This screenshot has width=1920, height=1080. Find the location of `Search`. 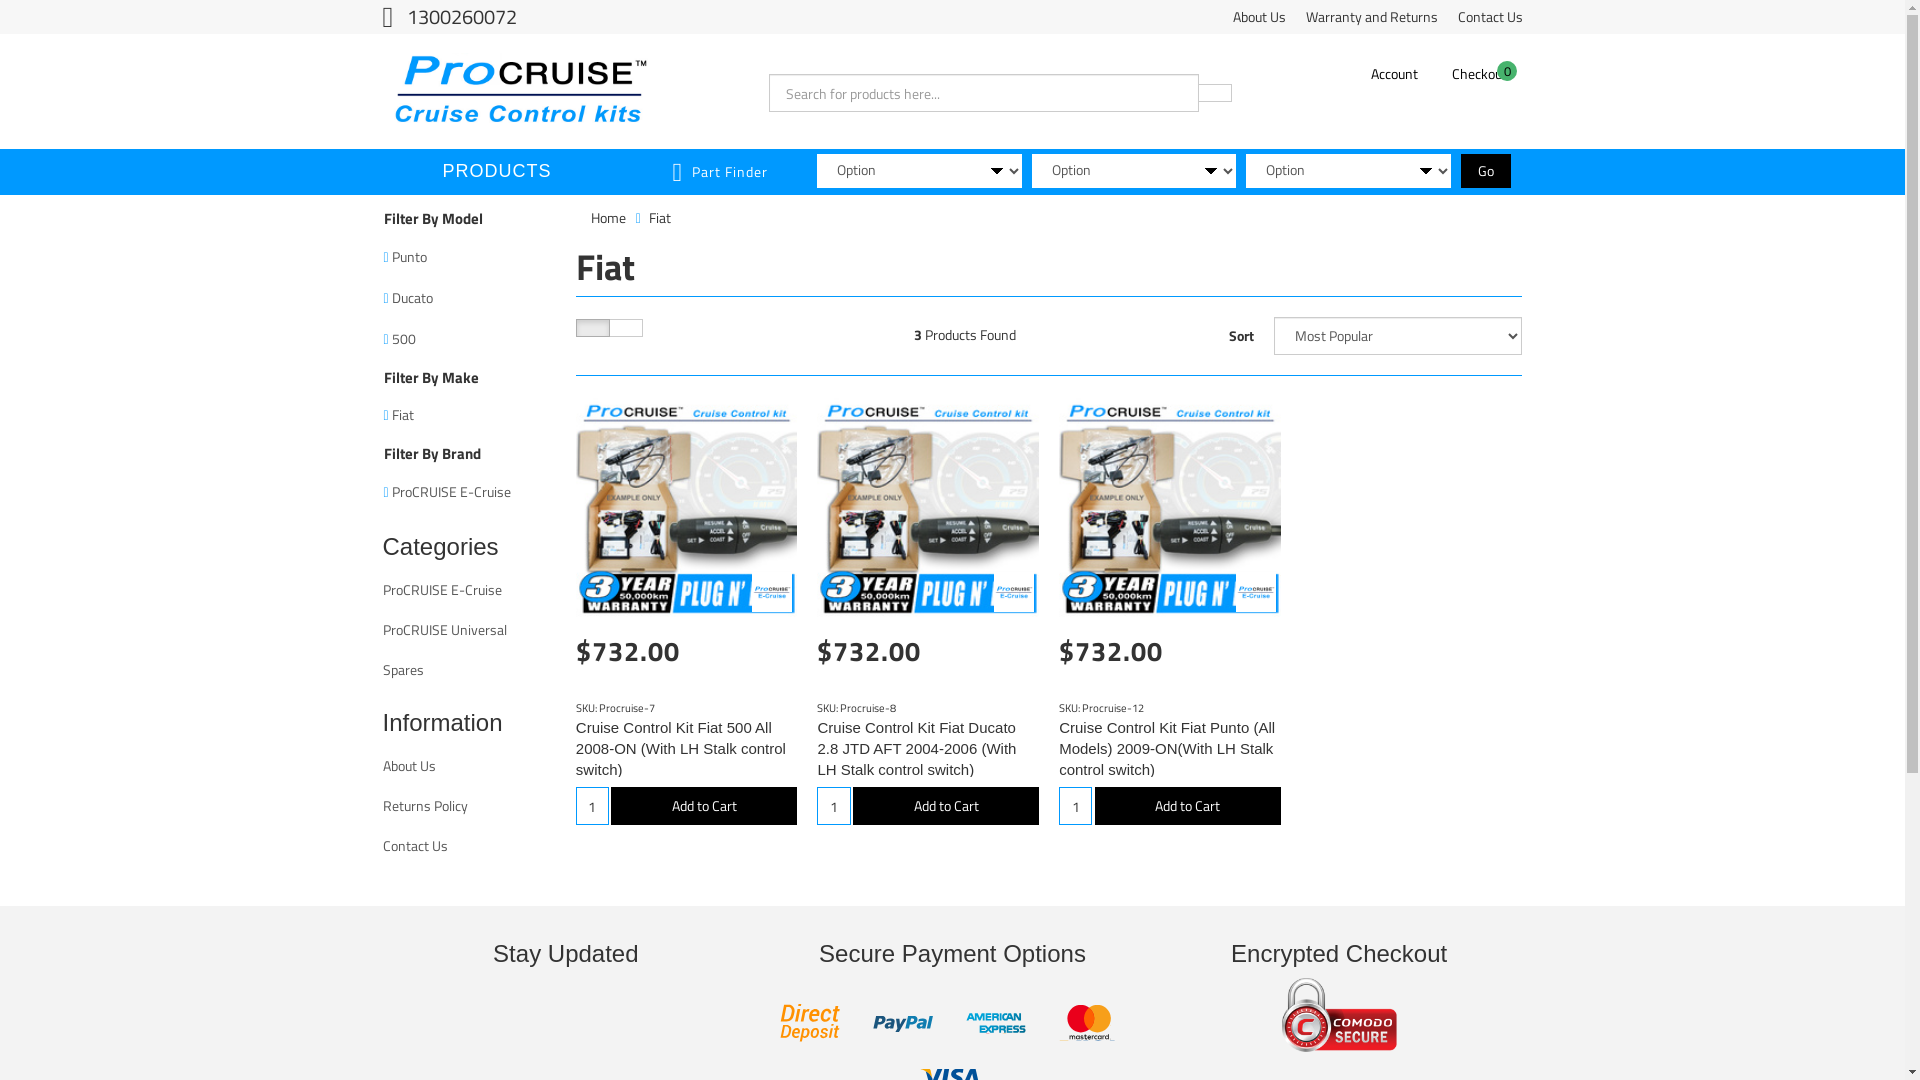

Search is located at coordinates (1215, 93).